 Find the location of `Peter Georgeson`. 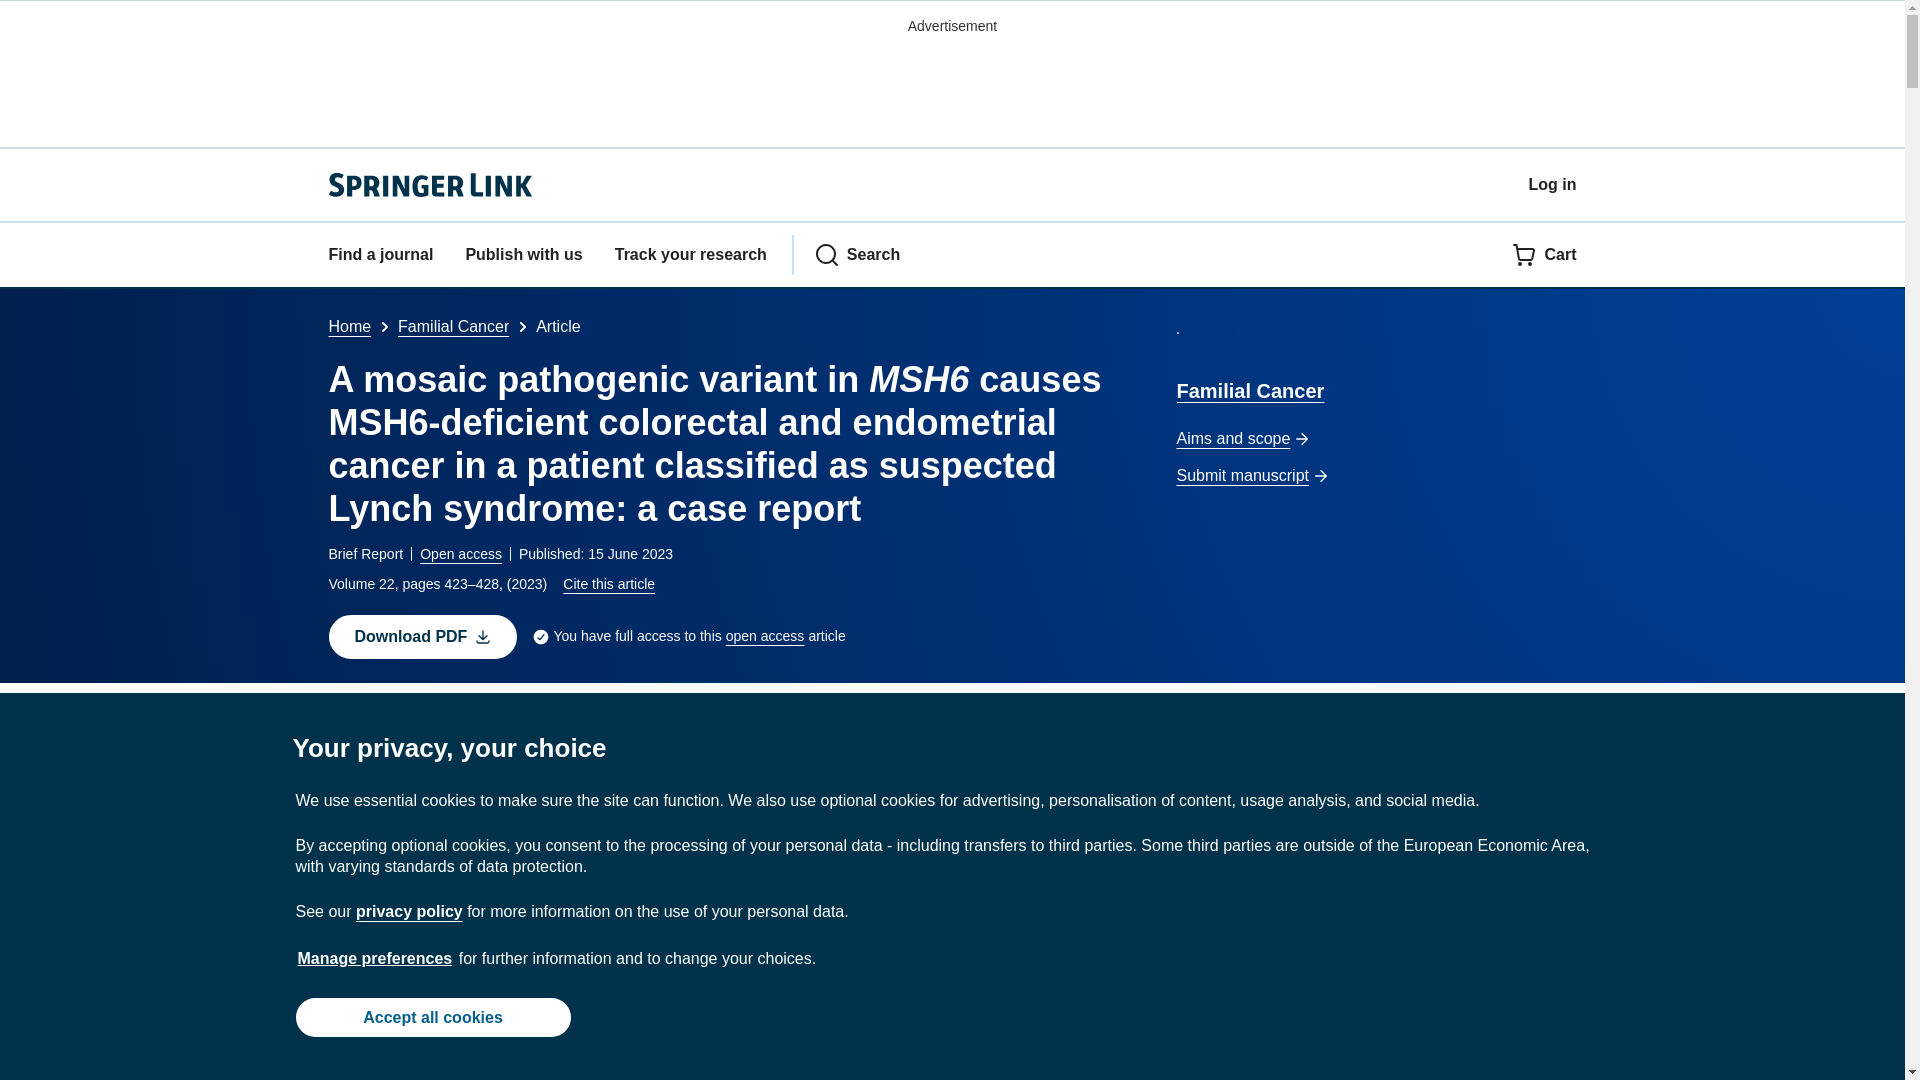

Peter Georgeson is located at coordinates (984, 723).